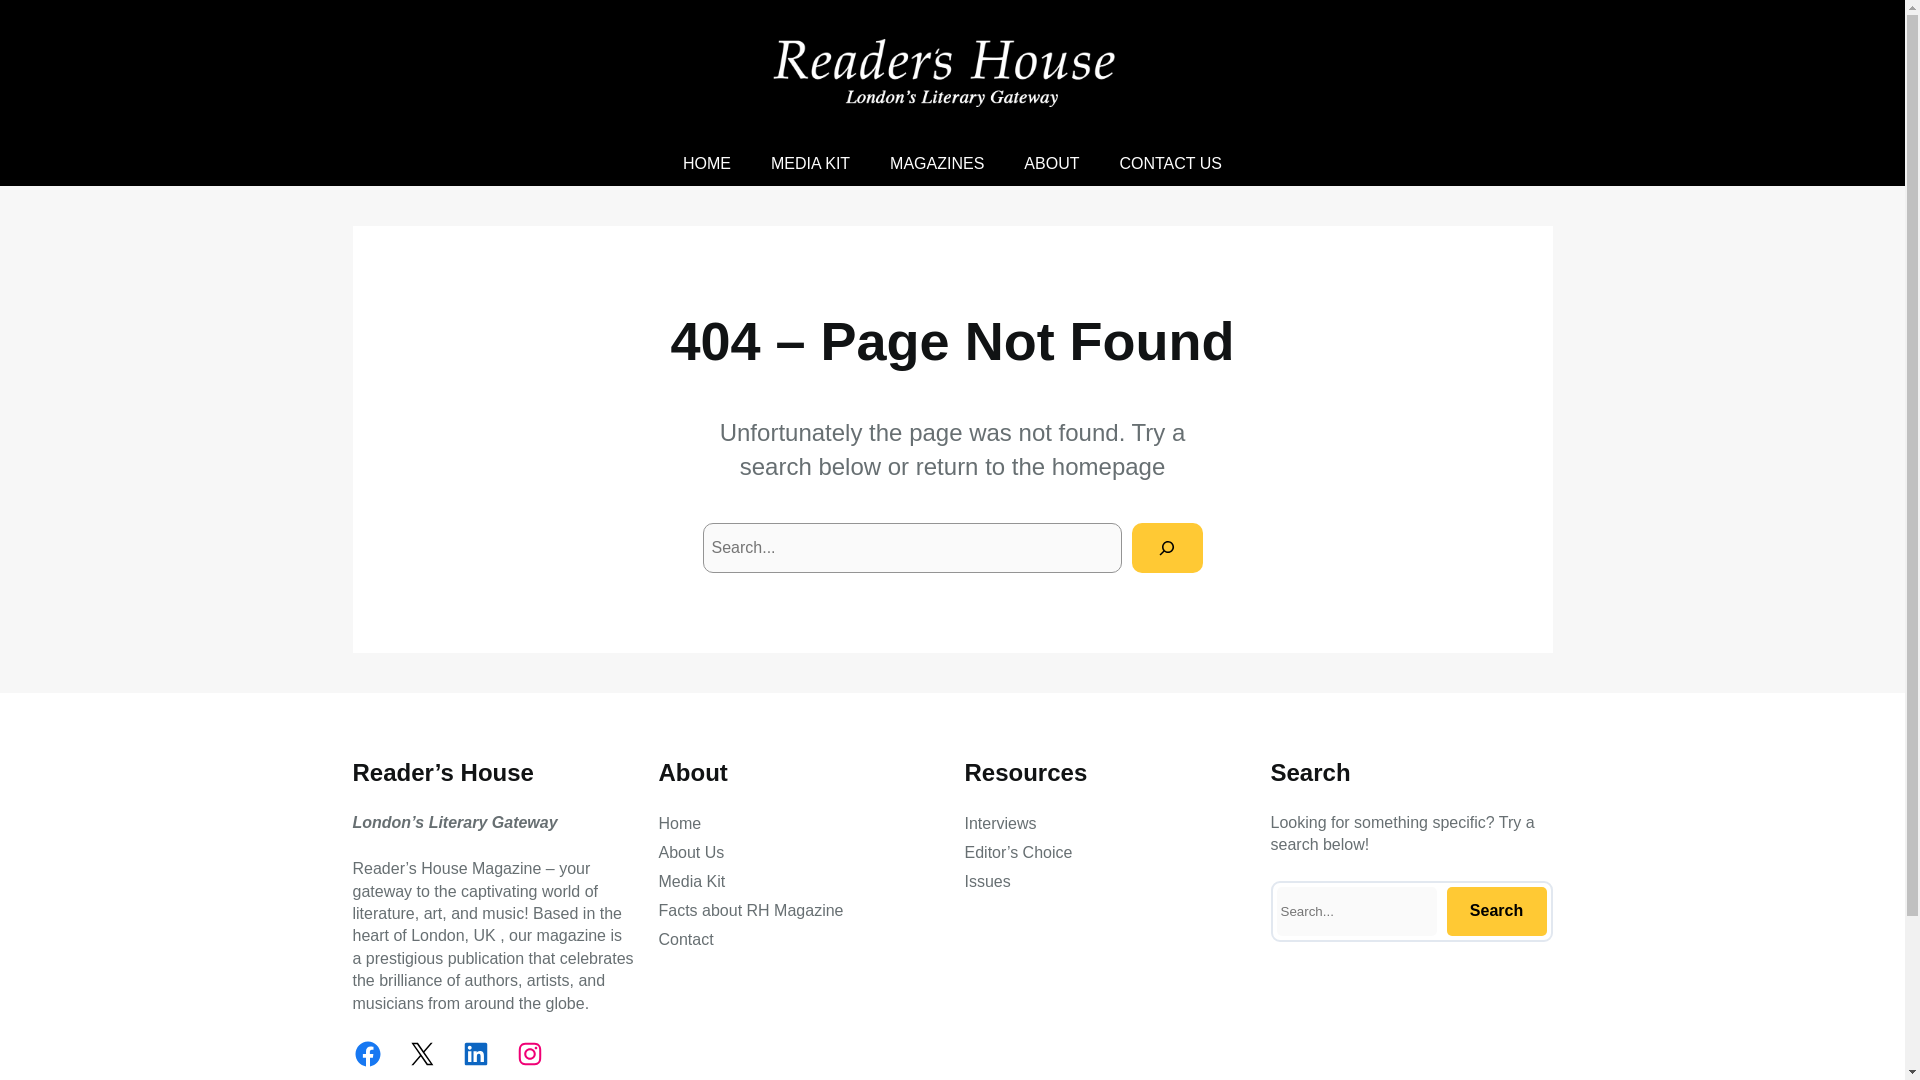 The height and width of the screenshot is (1080, 1920). I want to click on MAGAZINES, so click(936, 164).